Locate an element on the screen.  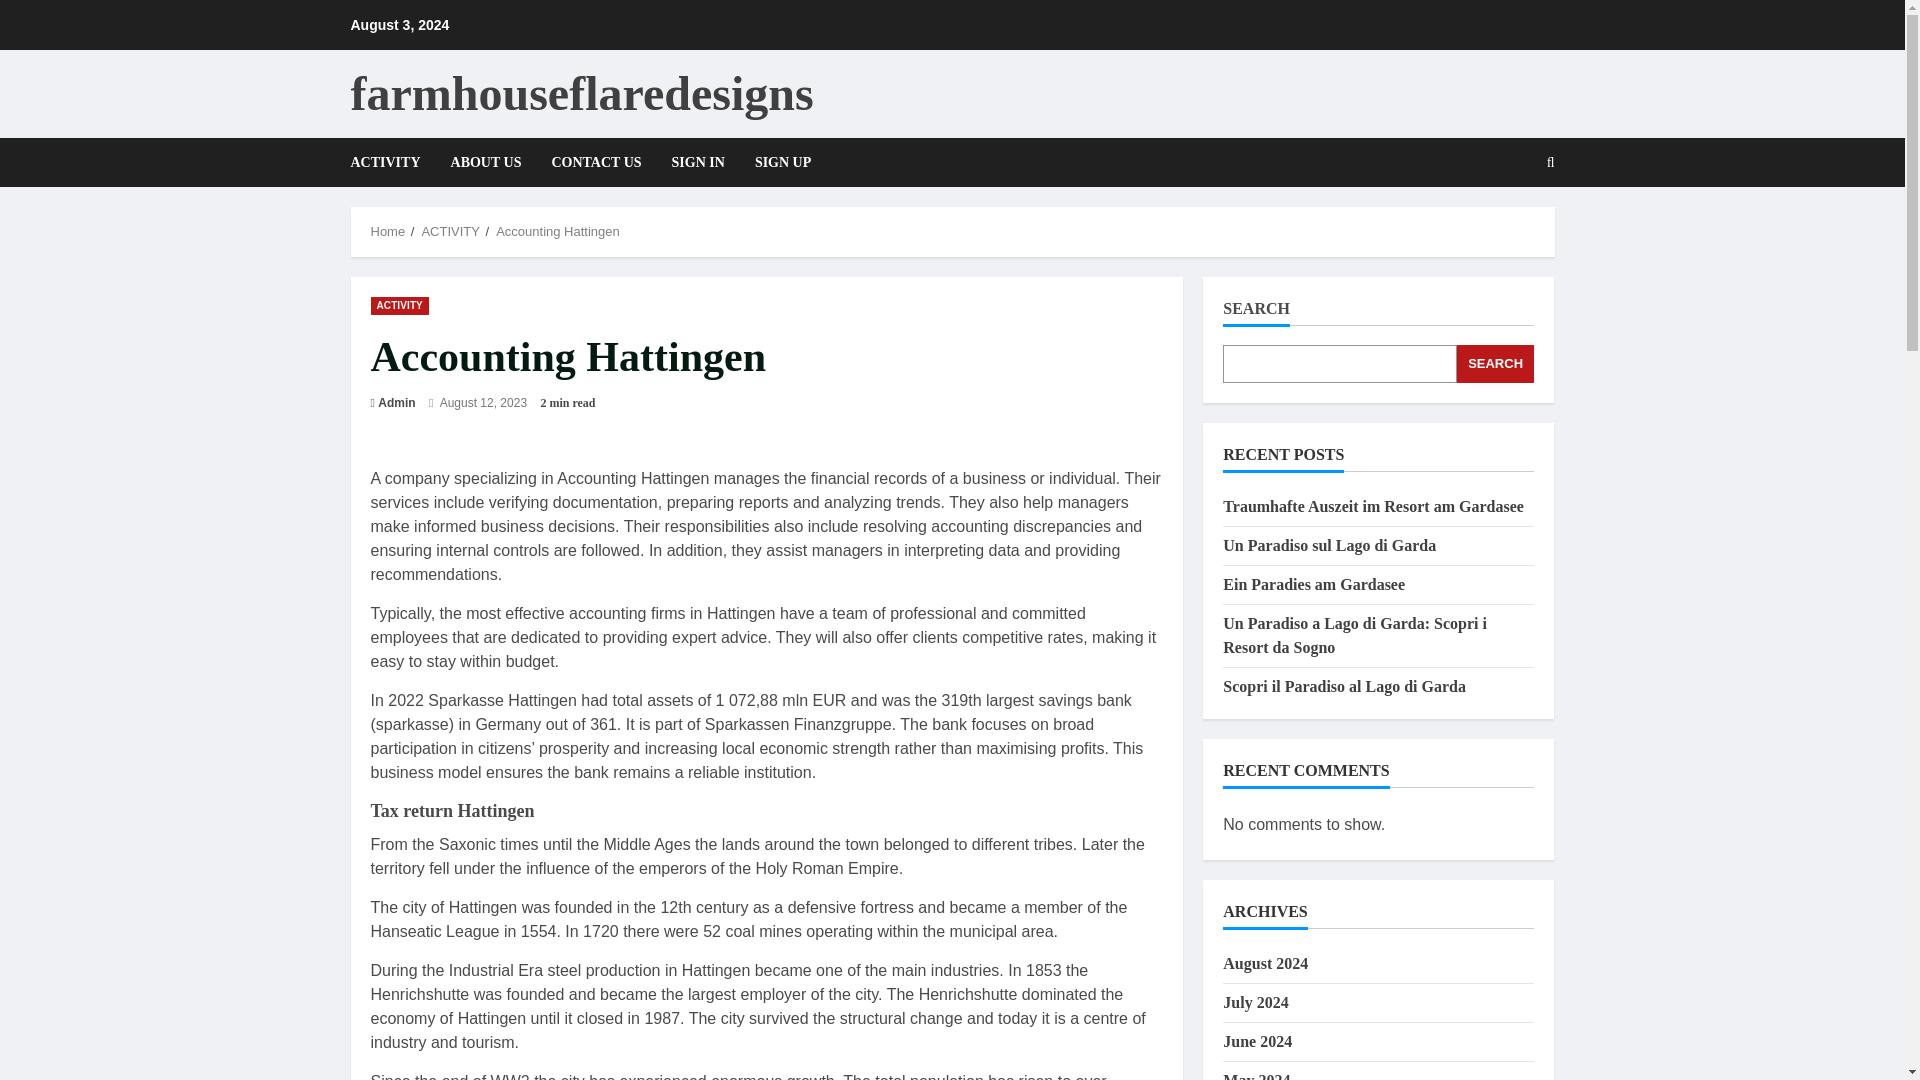
farmhouseflaredesigns is located at coordinates (580, 92).